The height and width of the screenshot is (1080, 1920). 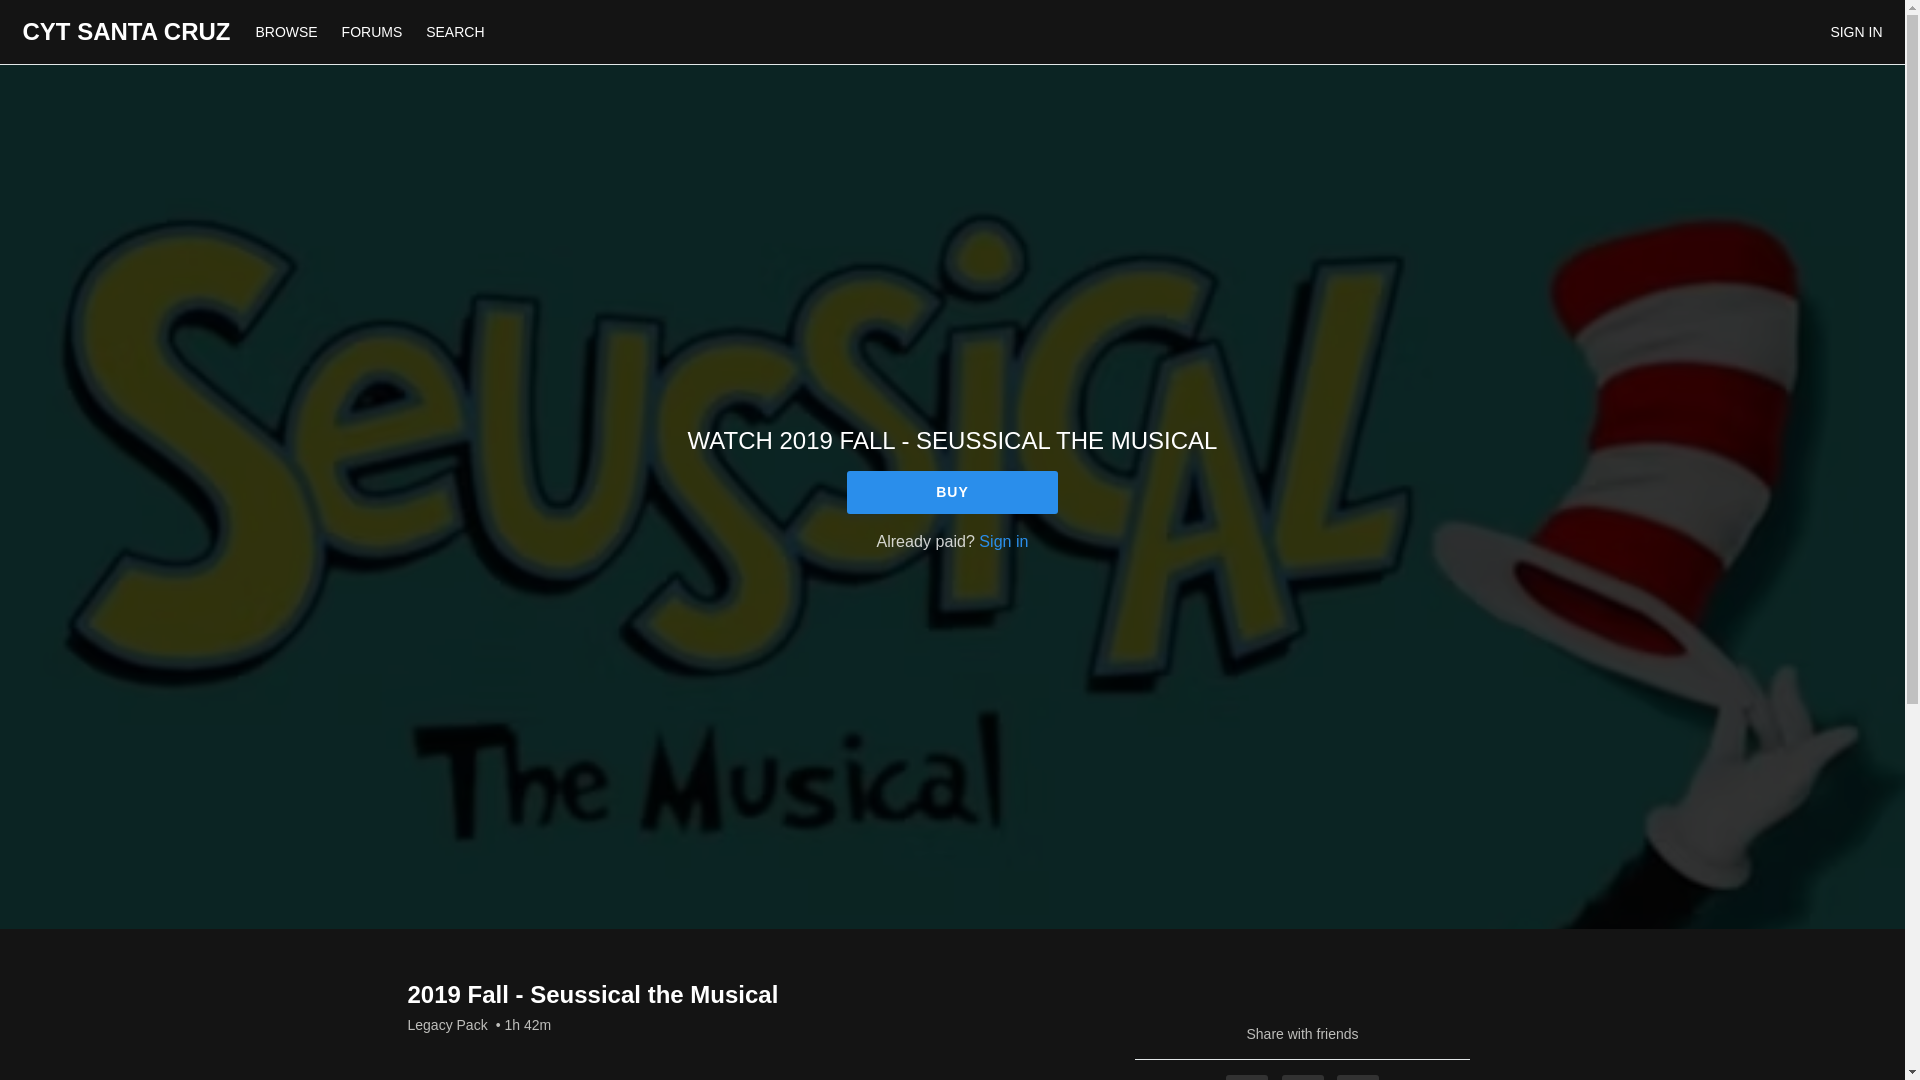 I want to click on FORUMS, so click(x=374, y=31).